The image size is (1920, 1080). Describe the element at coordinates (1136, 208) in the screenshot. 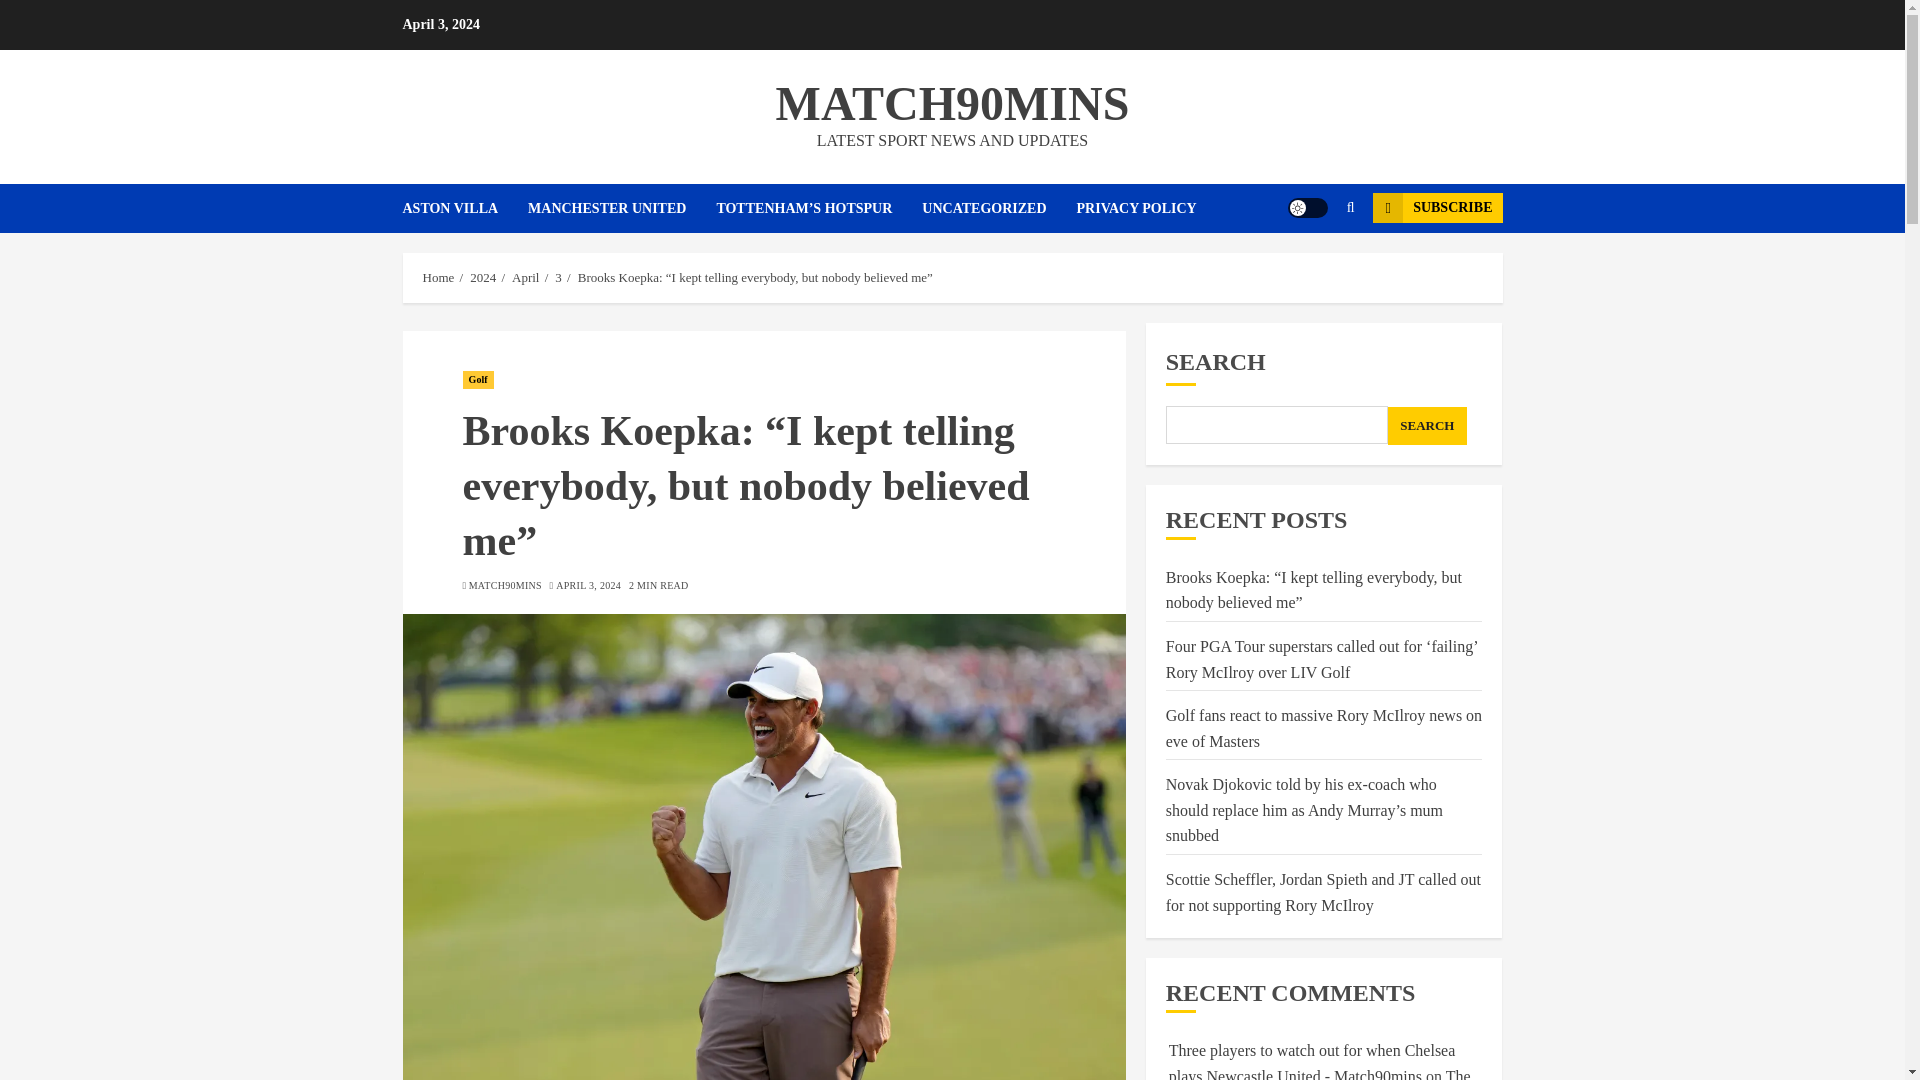

I see `PRIVACY POLICY` at that location.